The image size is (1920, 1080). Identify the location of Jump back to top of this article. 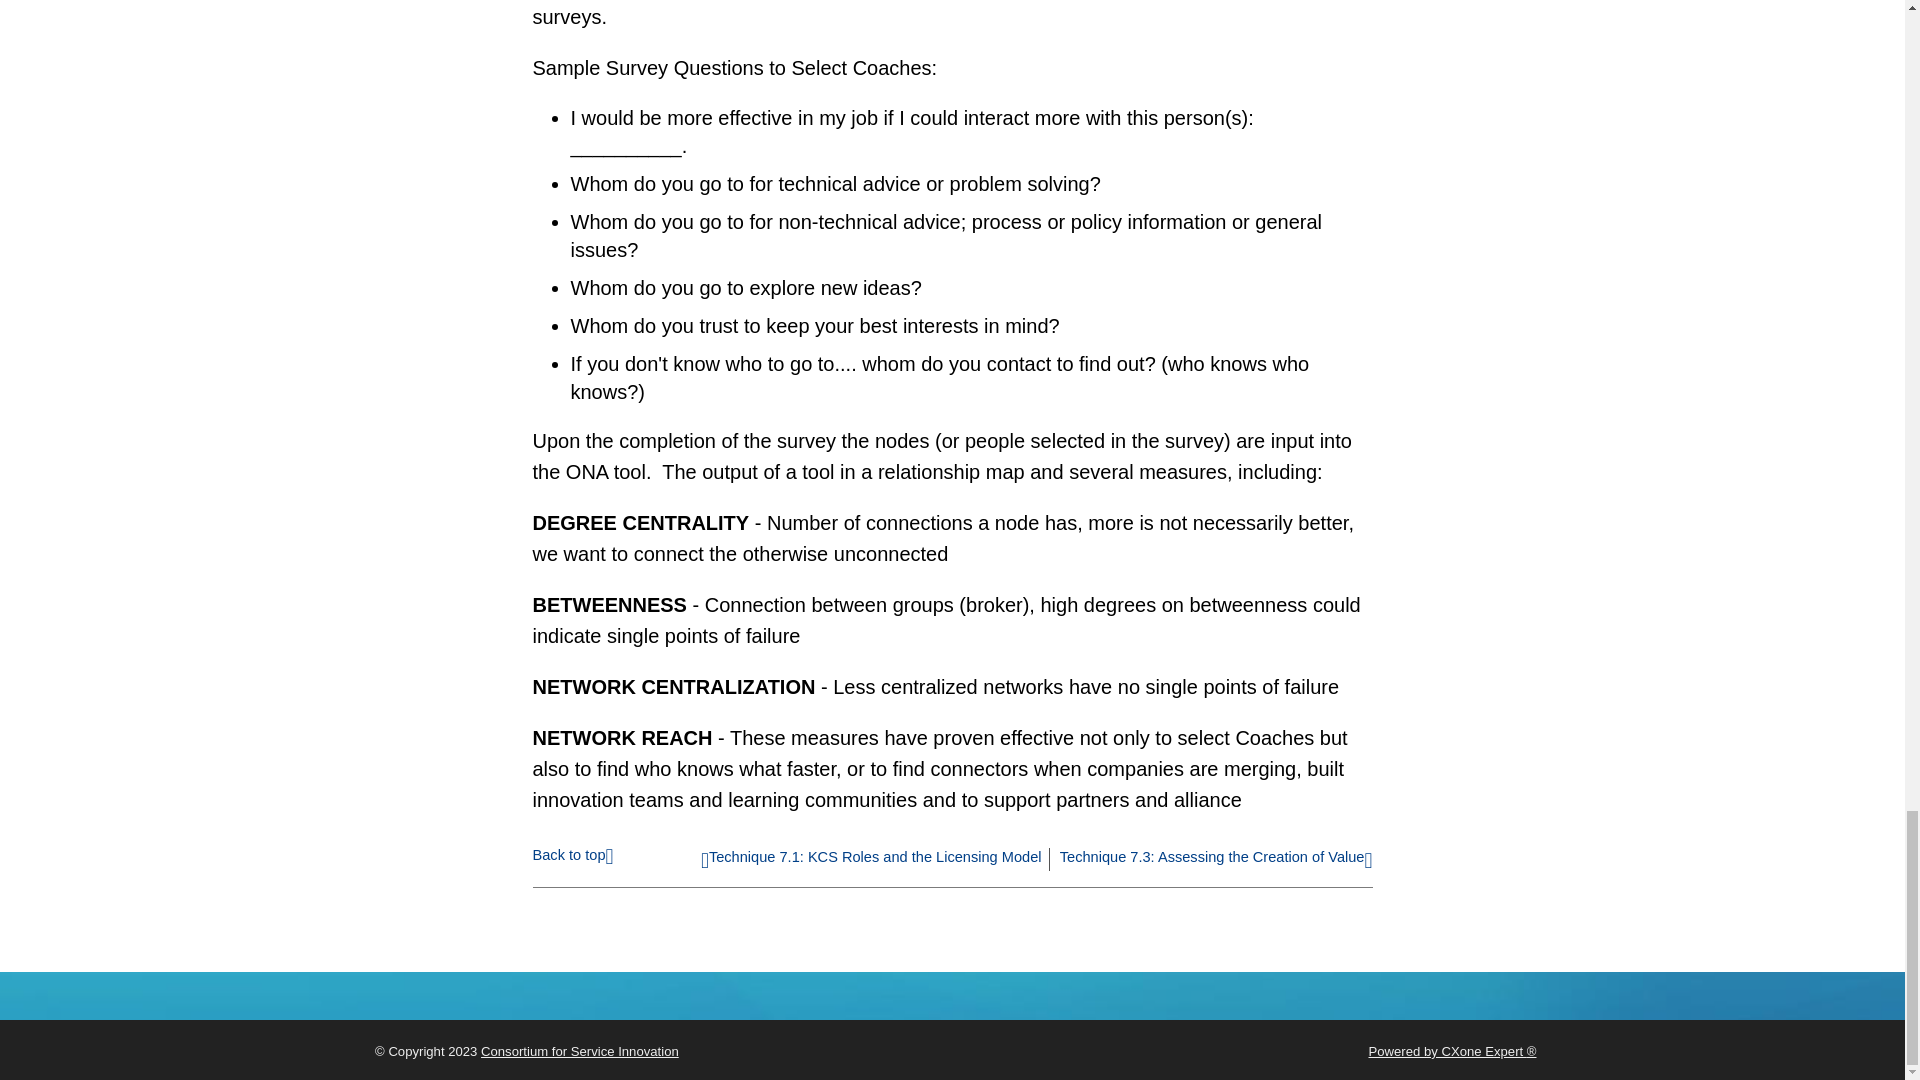
(572, 854).